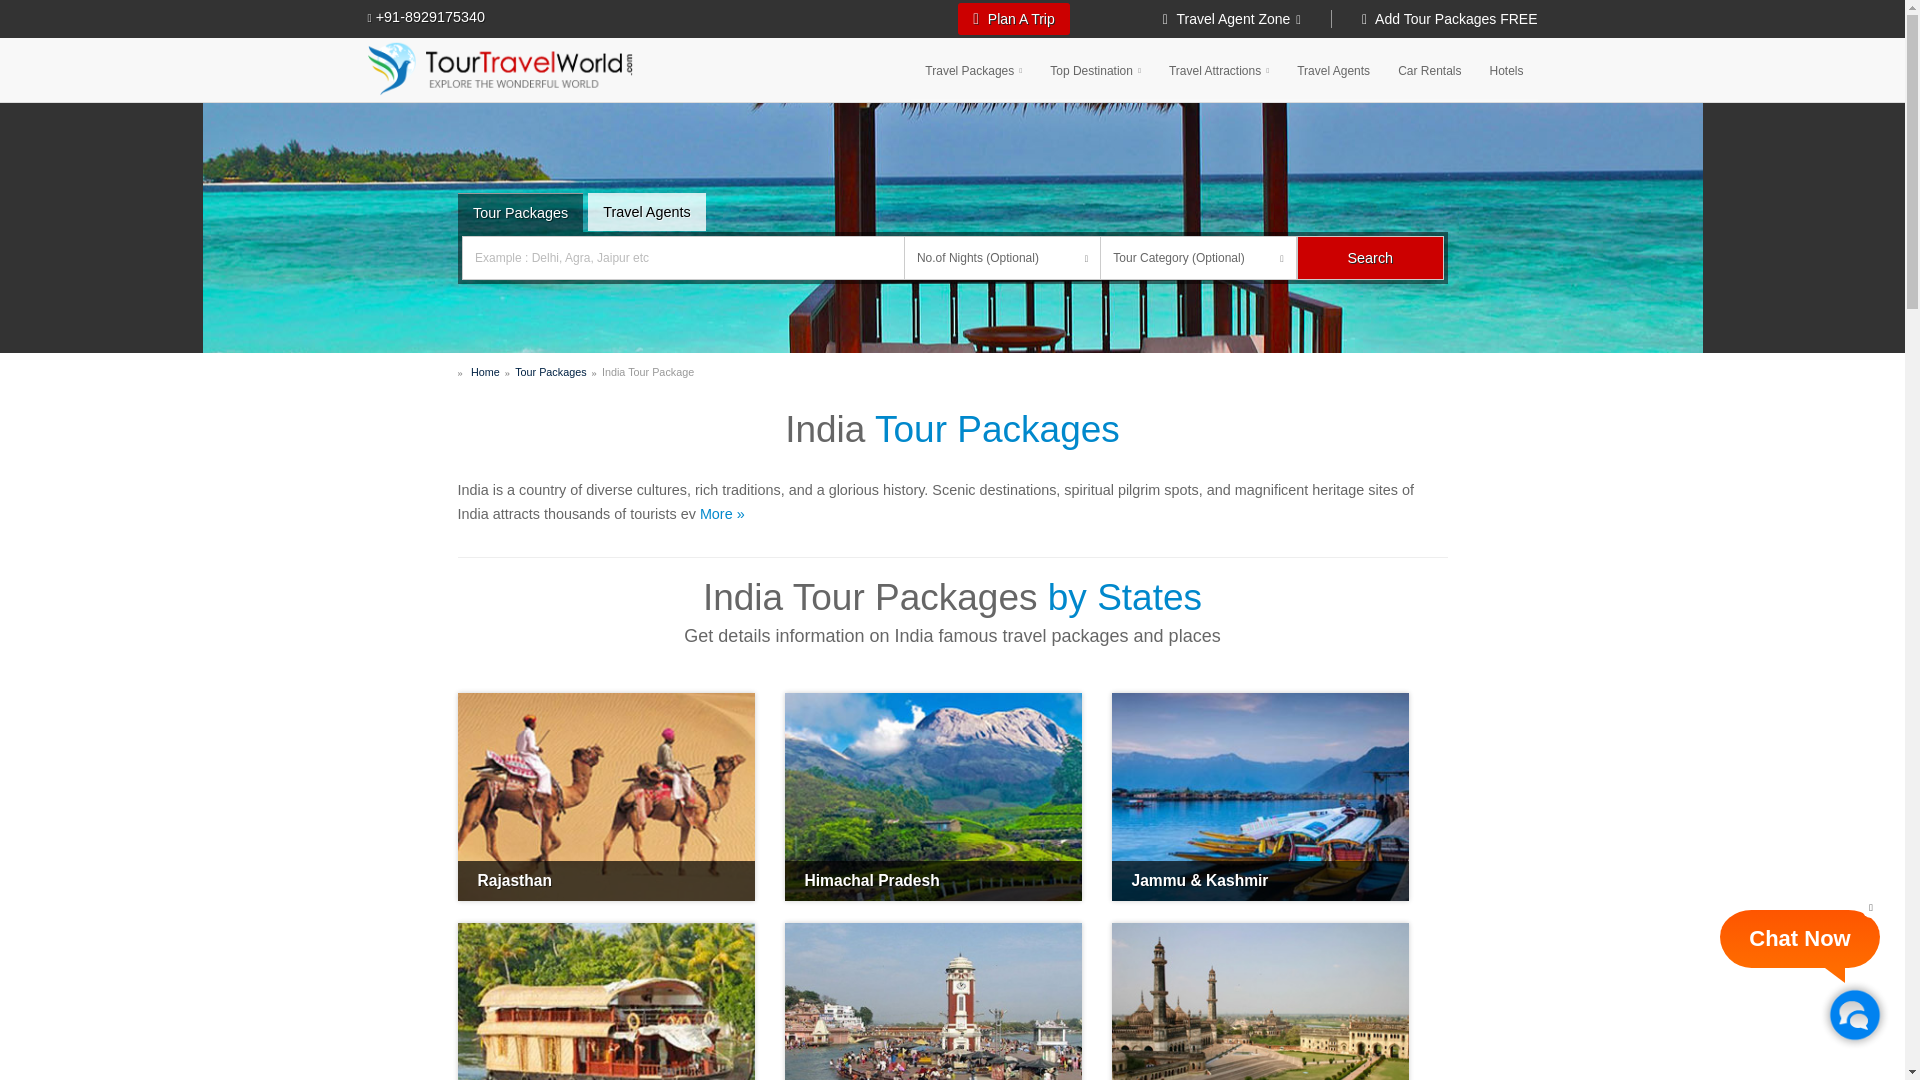 Image resolution: width=1920 pixels, height=1080 pixels. I want to click on Travel Packages, so click(973, 69).